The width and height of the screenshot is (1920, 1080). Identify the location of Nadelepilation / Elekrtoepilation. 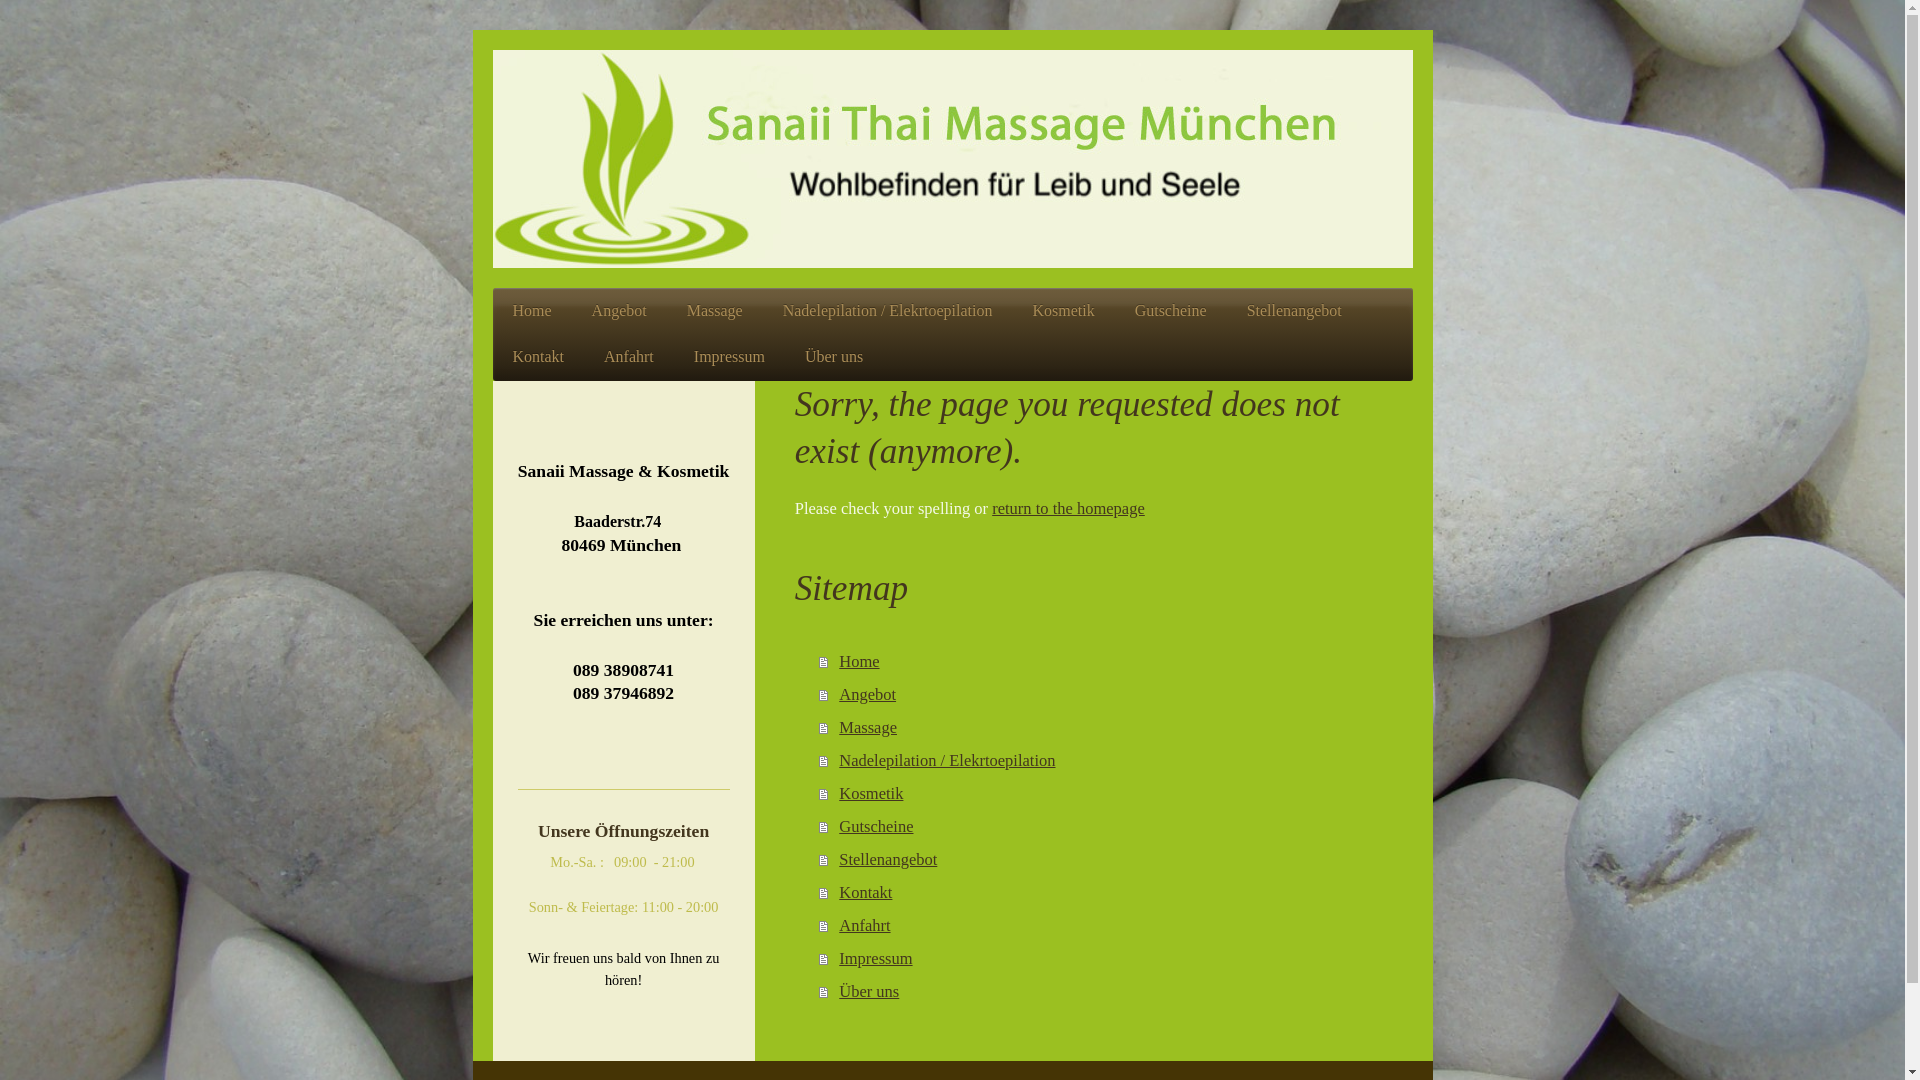
(888, 311).